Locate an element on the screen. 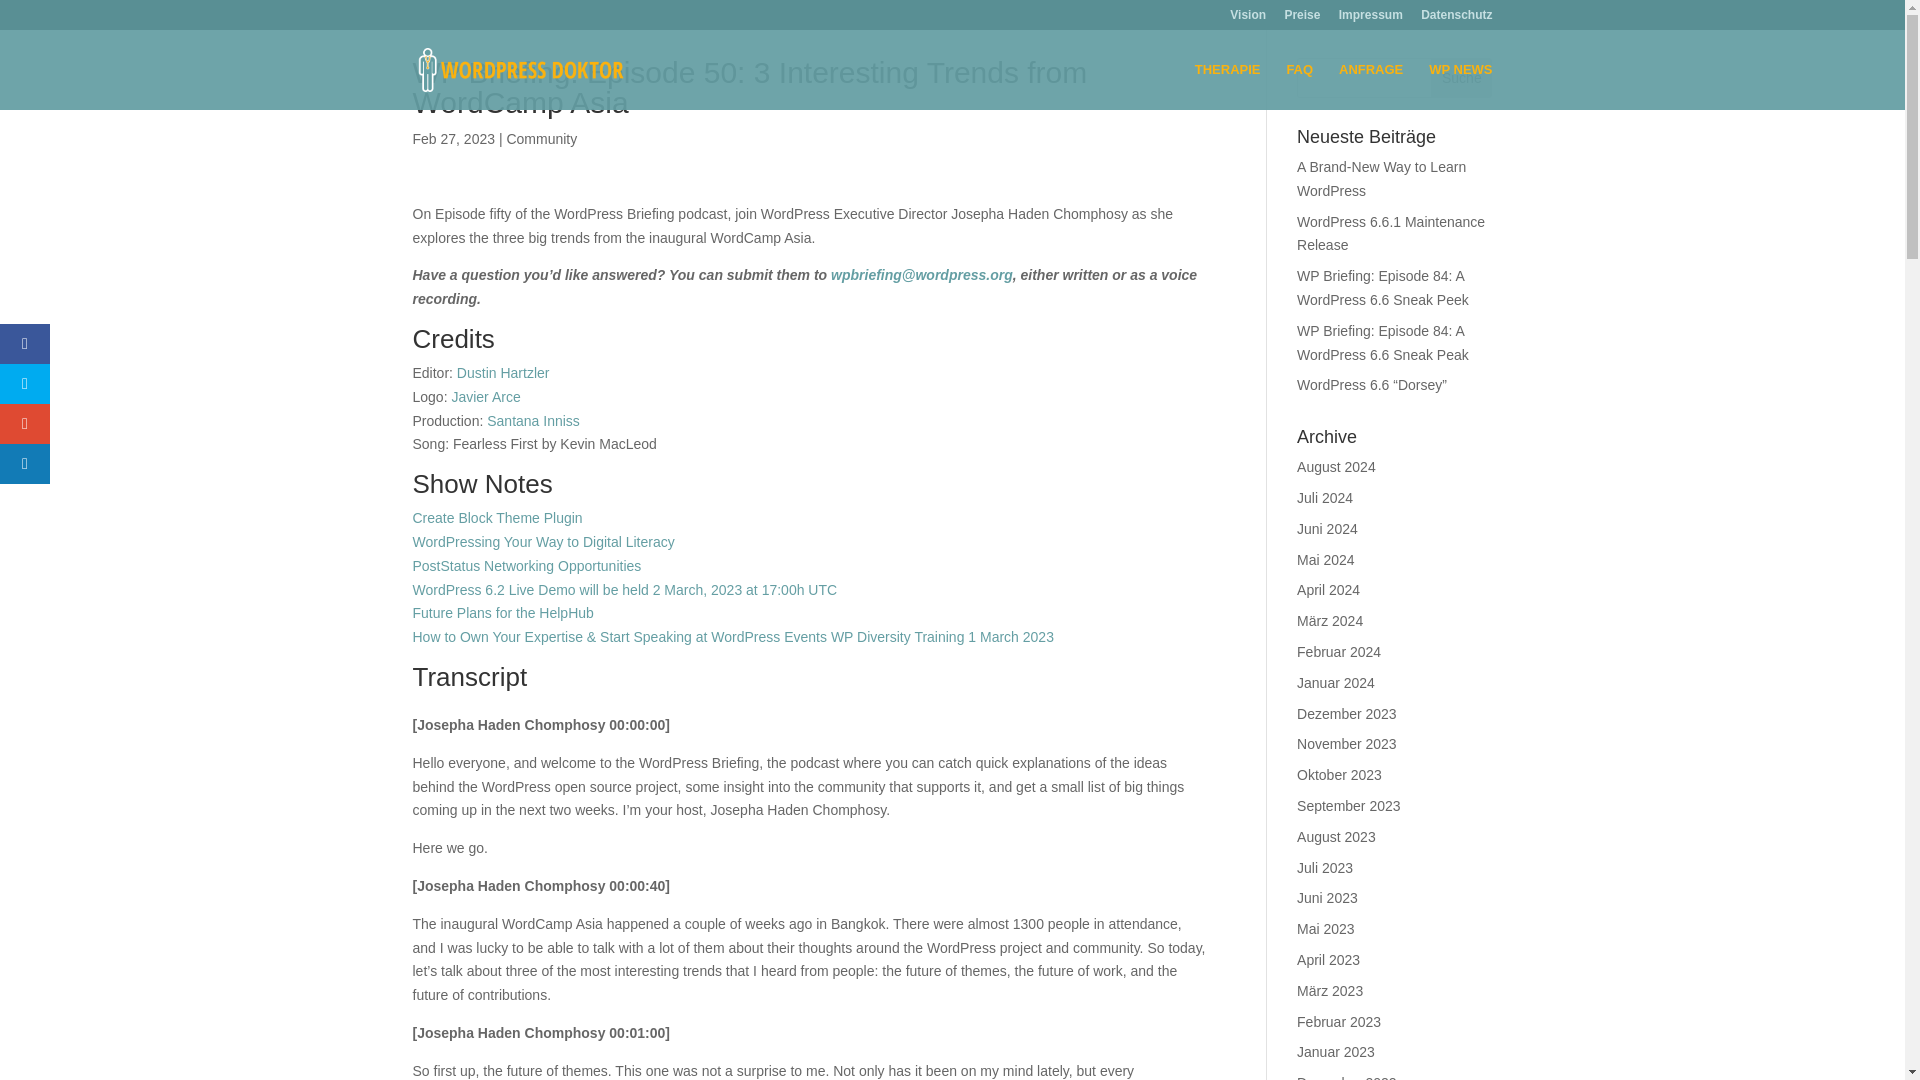  Future Plans for the HelpHub is located at coordinates (502, 612).